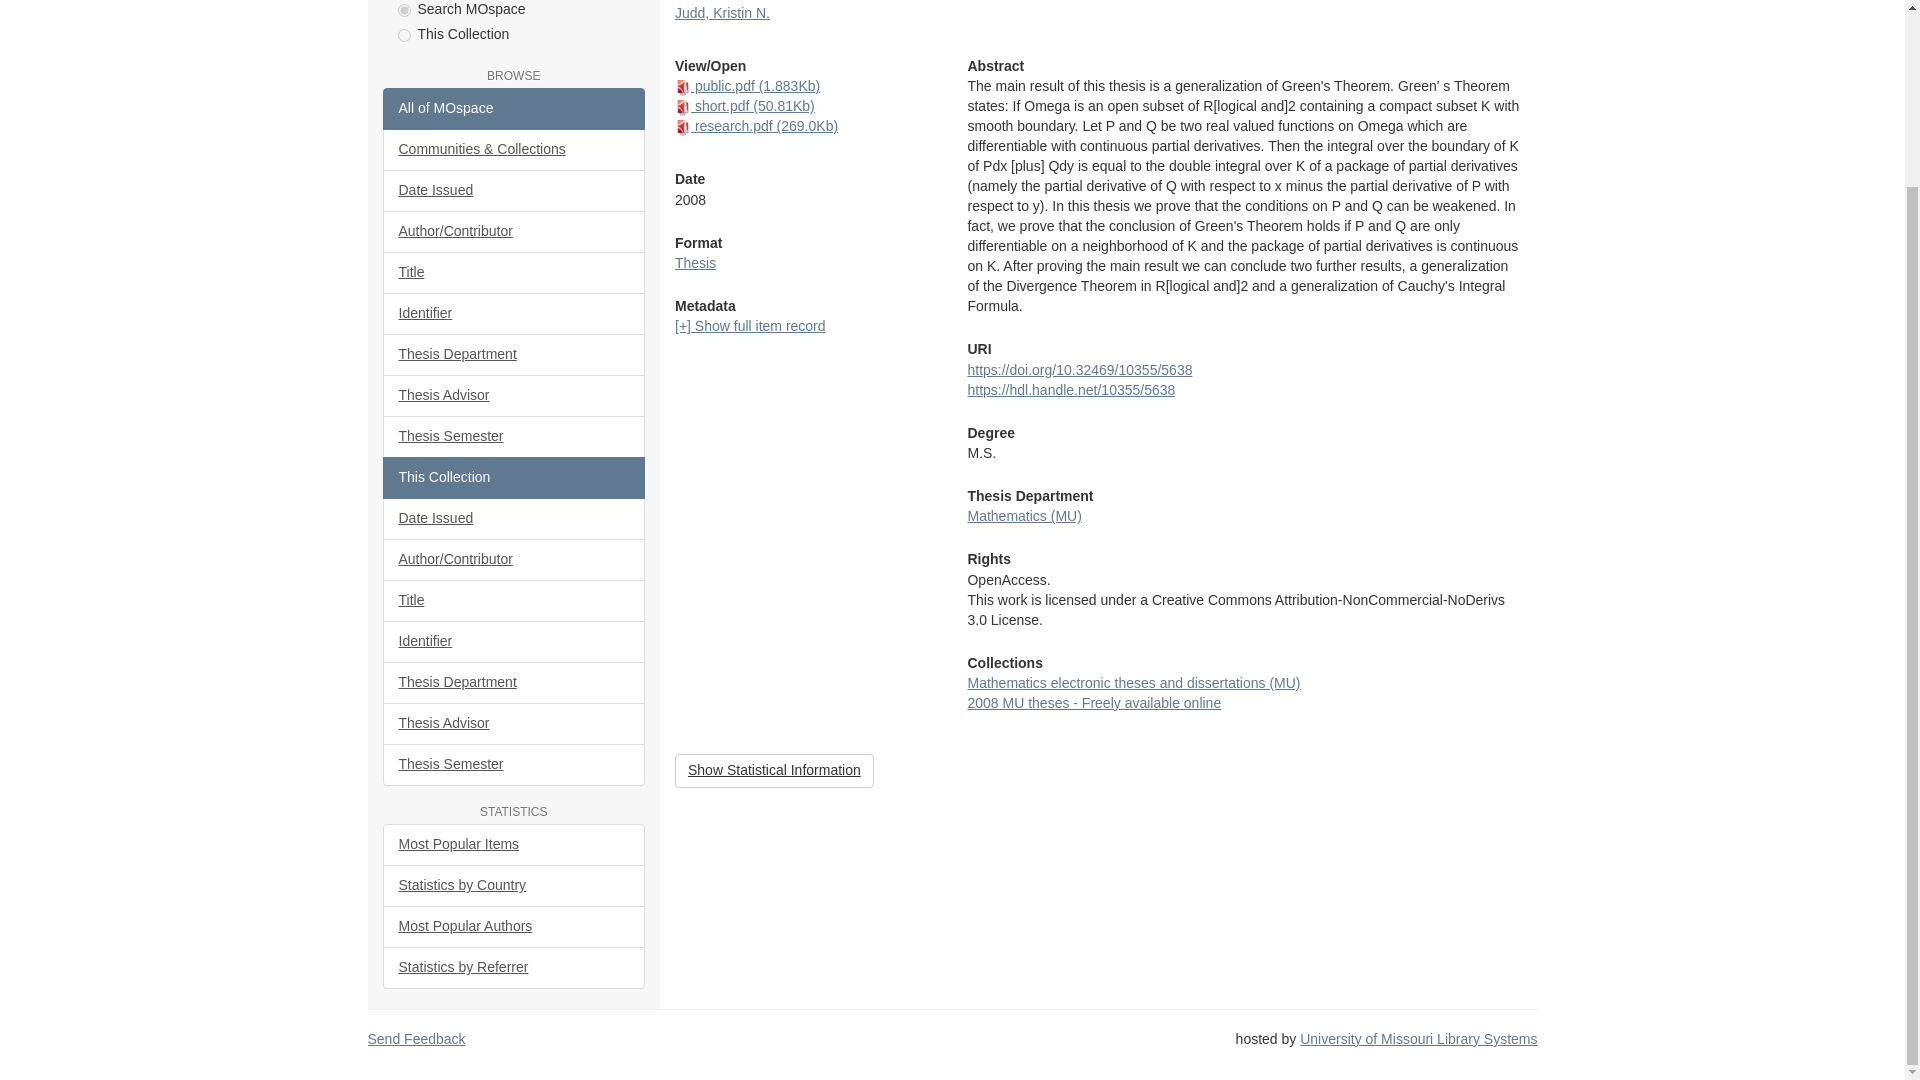  What do you see at coordinates (683, 88) in the screenshot?
I see `PDF file` at bounding box center [683, 88].